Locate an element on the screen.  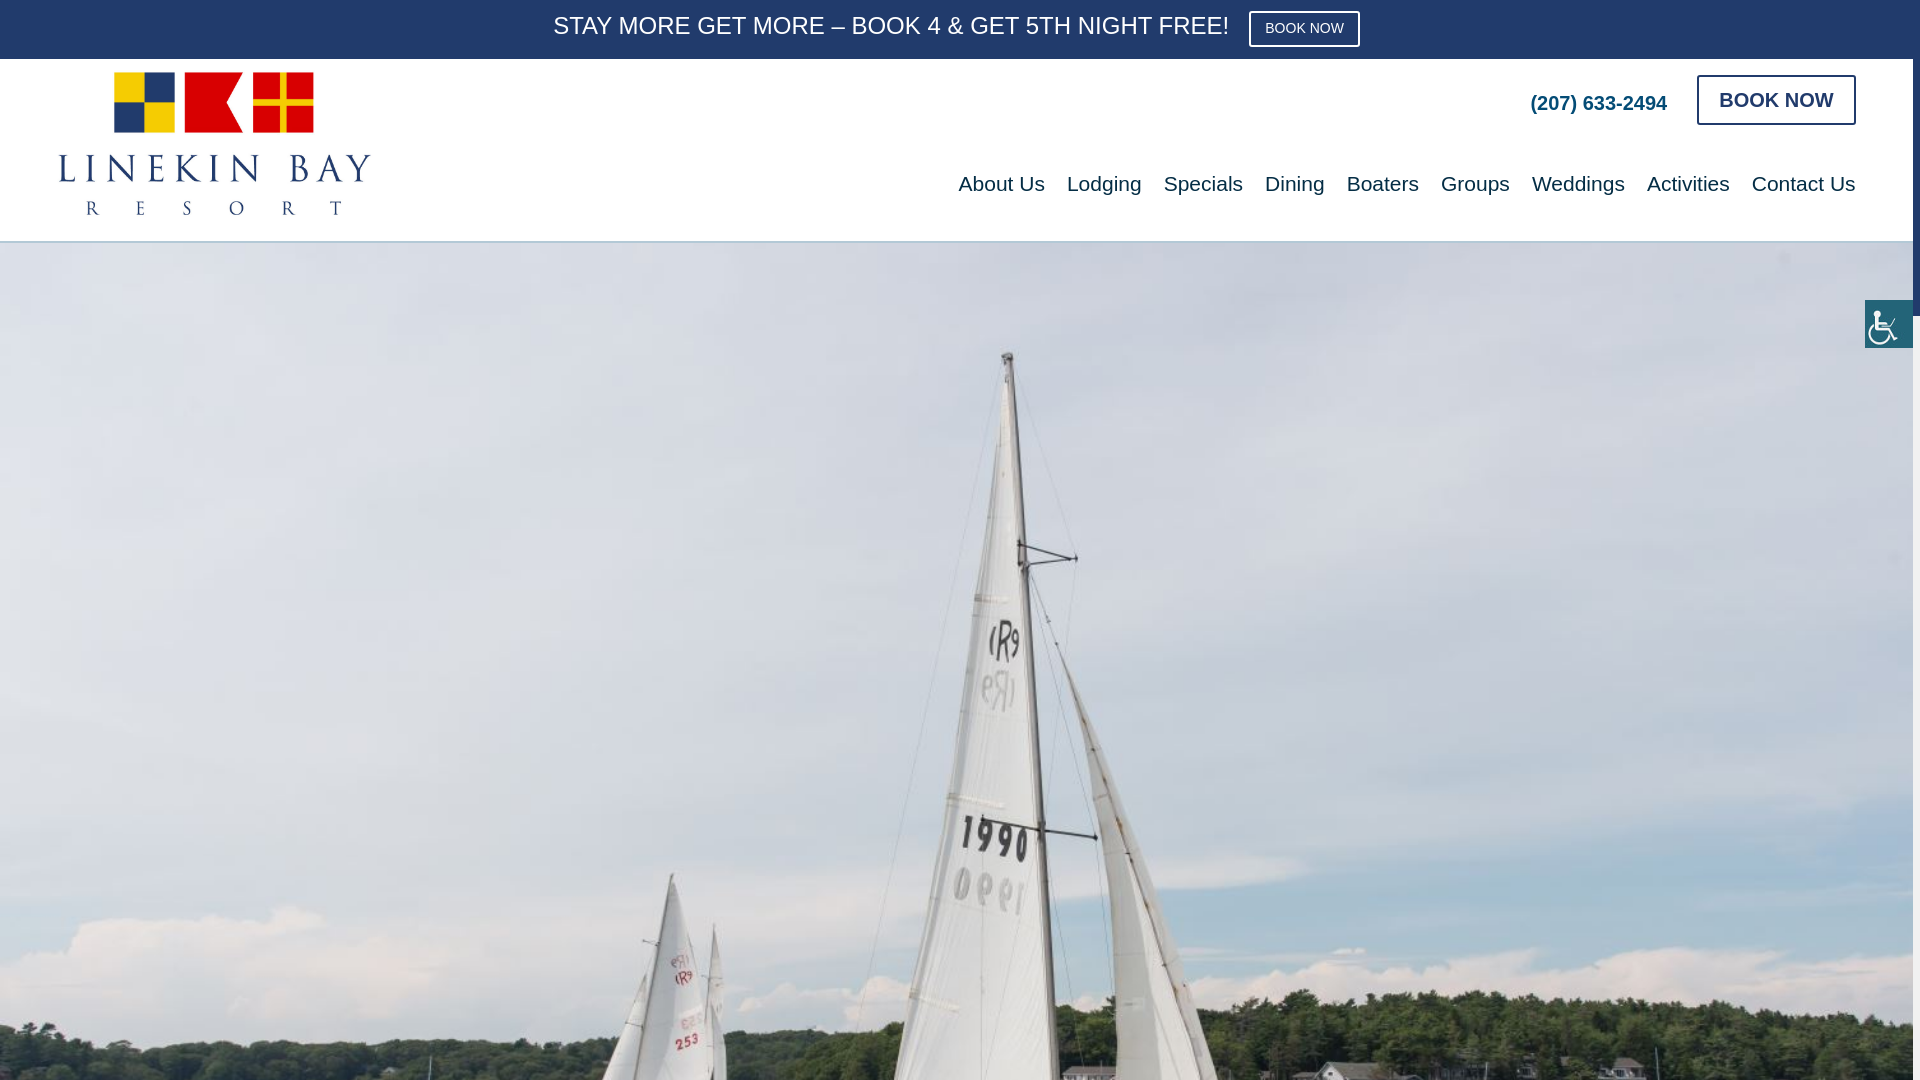
BOOK NOW is located at coordinates (1304, 28).